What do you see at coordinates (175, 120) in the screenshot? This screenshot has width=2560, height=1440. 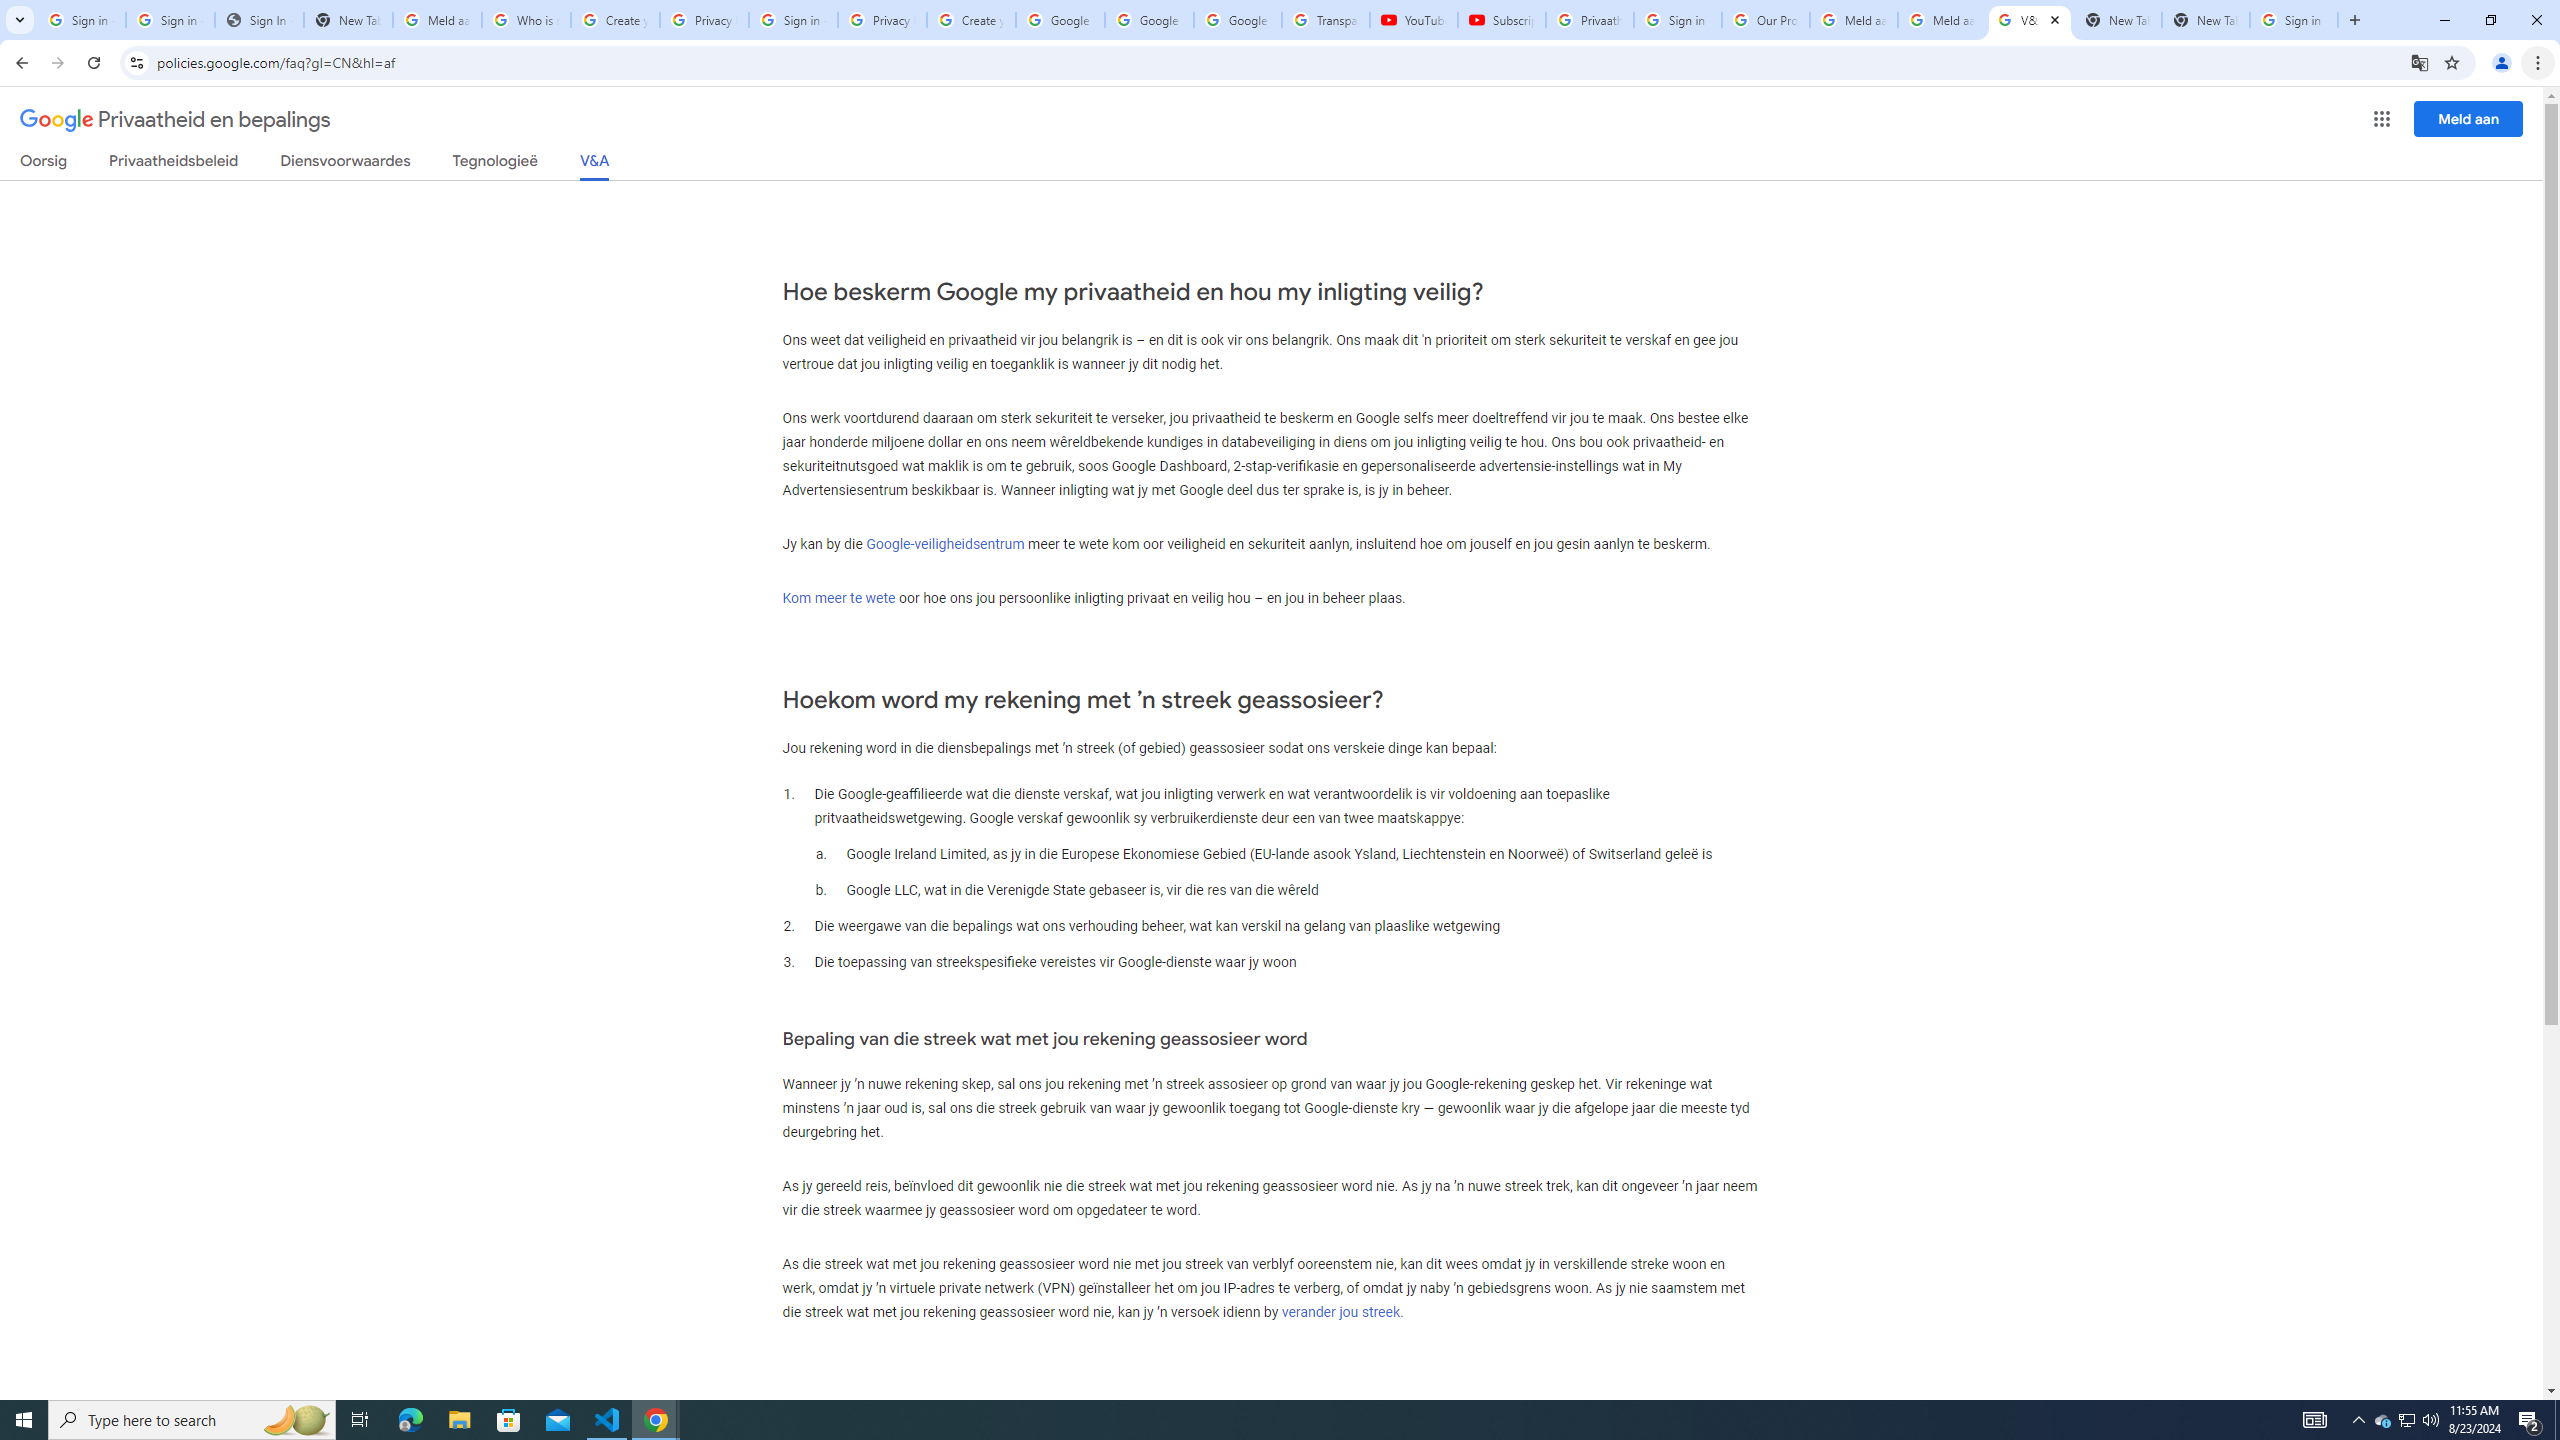 I see `Privaatheid en bepalings` at bounding box center [175, 120].